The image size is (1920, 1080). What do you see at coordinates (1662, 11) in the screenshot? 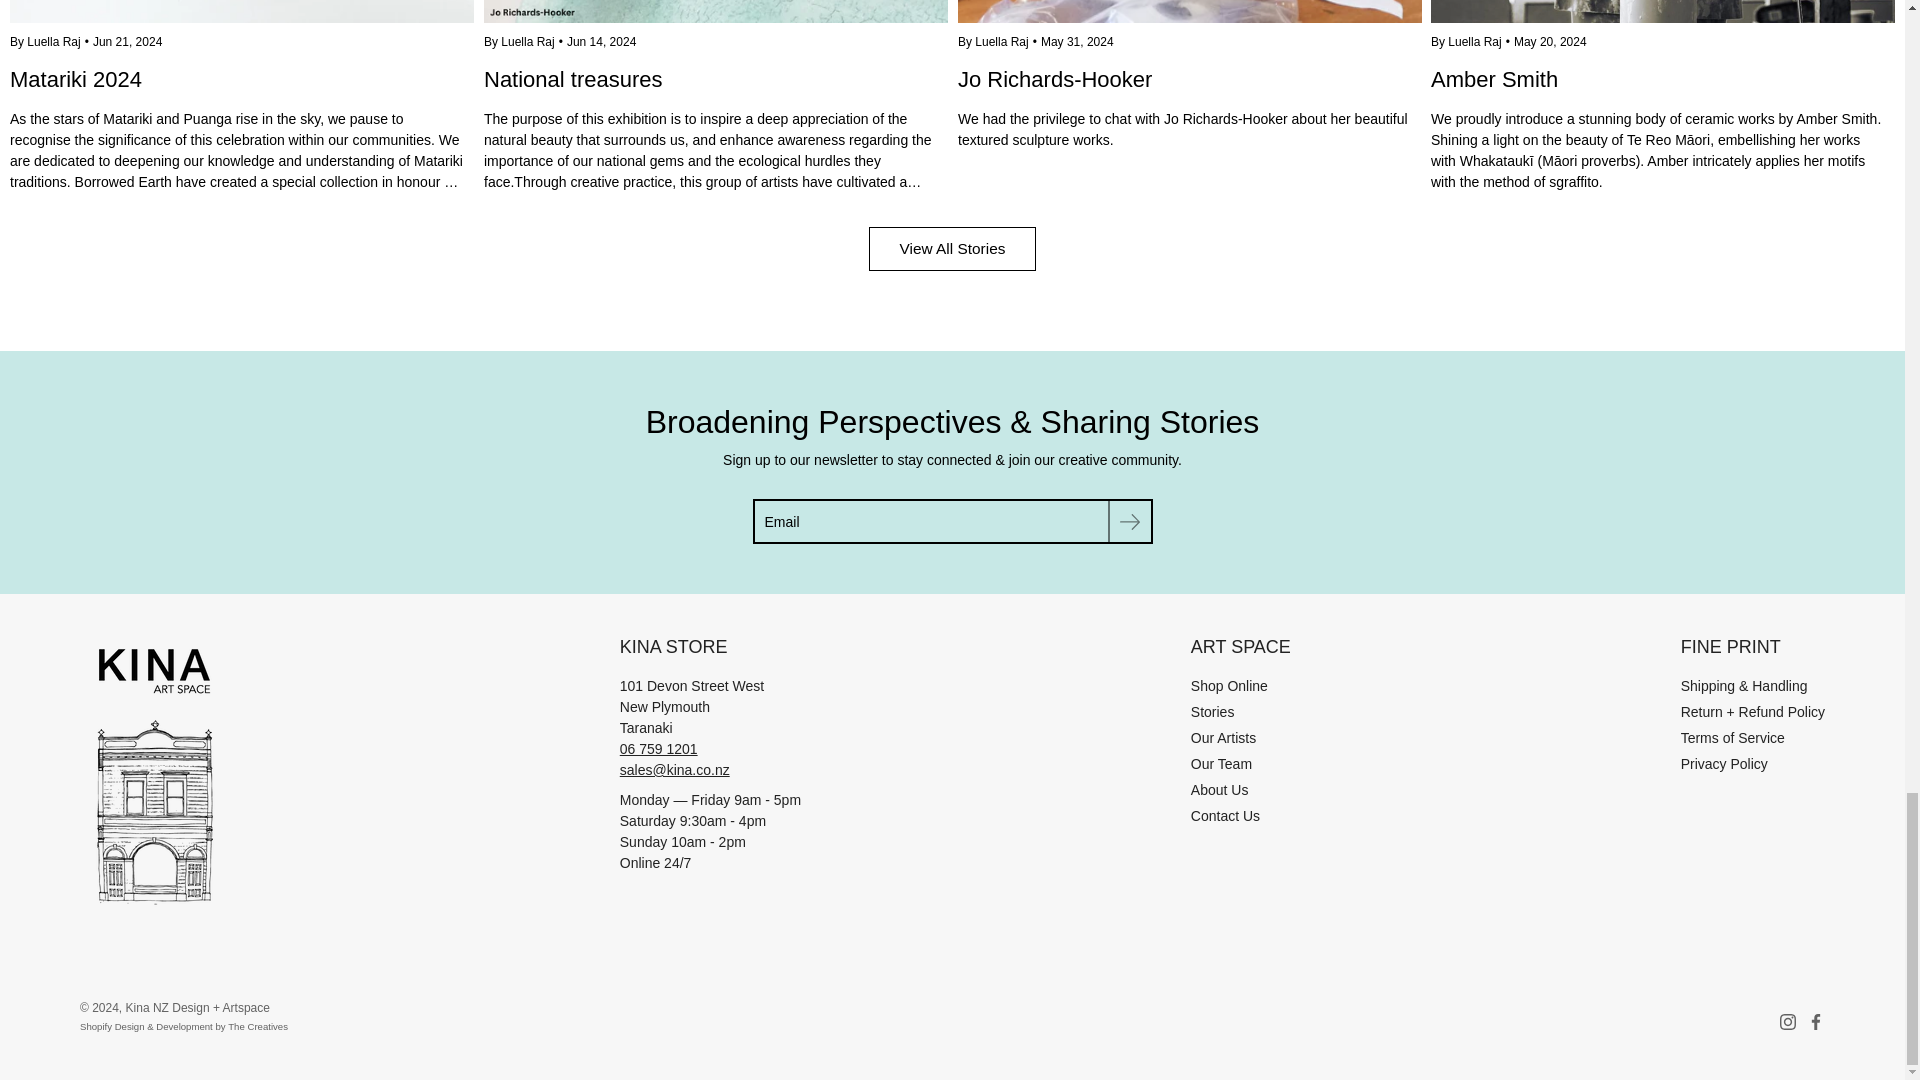
I see `Amber Smith` at bounding box center [1662, 11].